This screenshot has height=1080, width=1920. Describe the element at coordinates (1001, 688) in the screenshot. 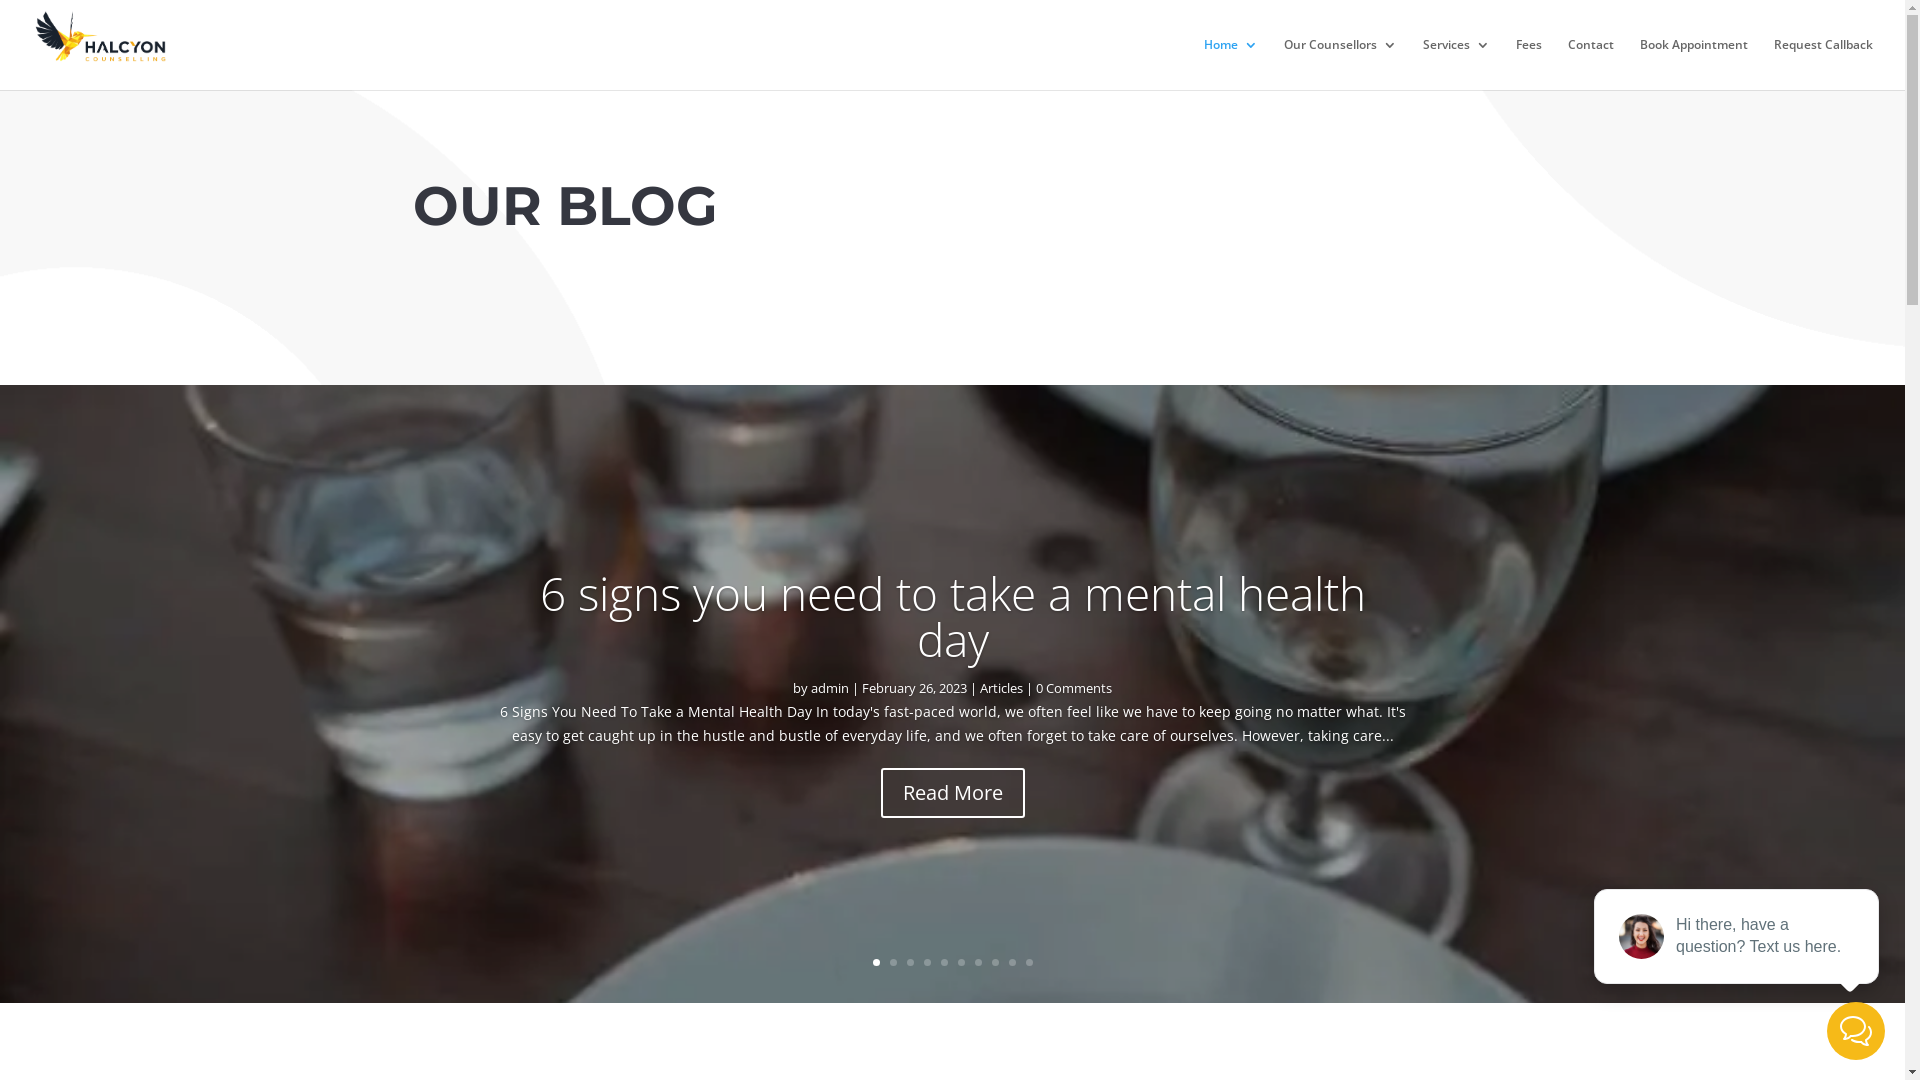

I see `Articles` at that location.